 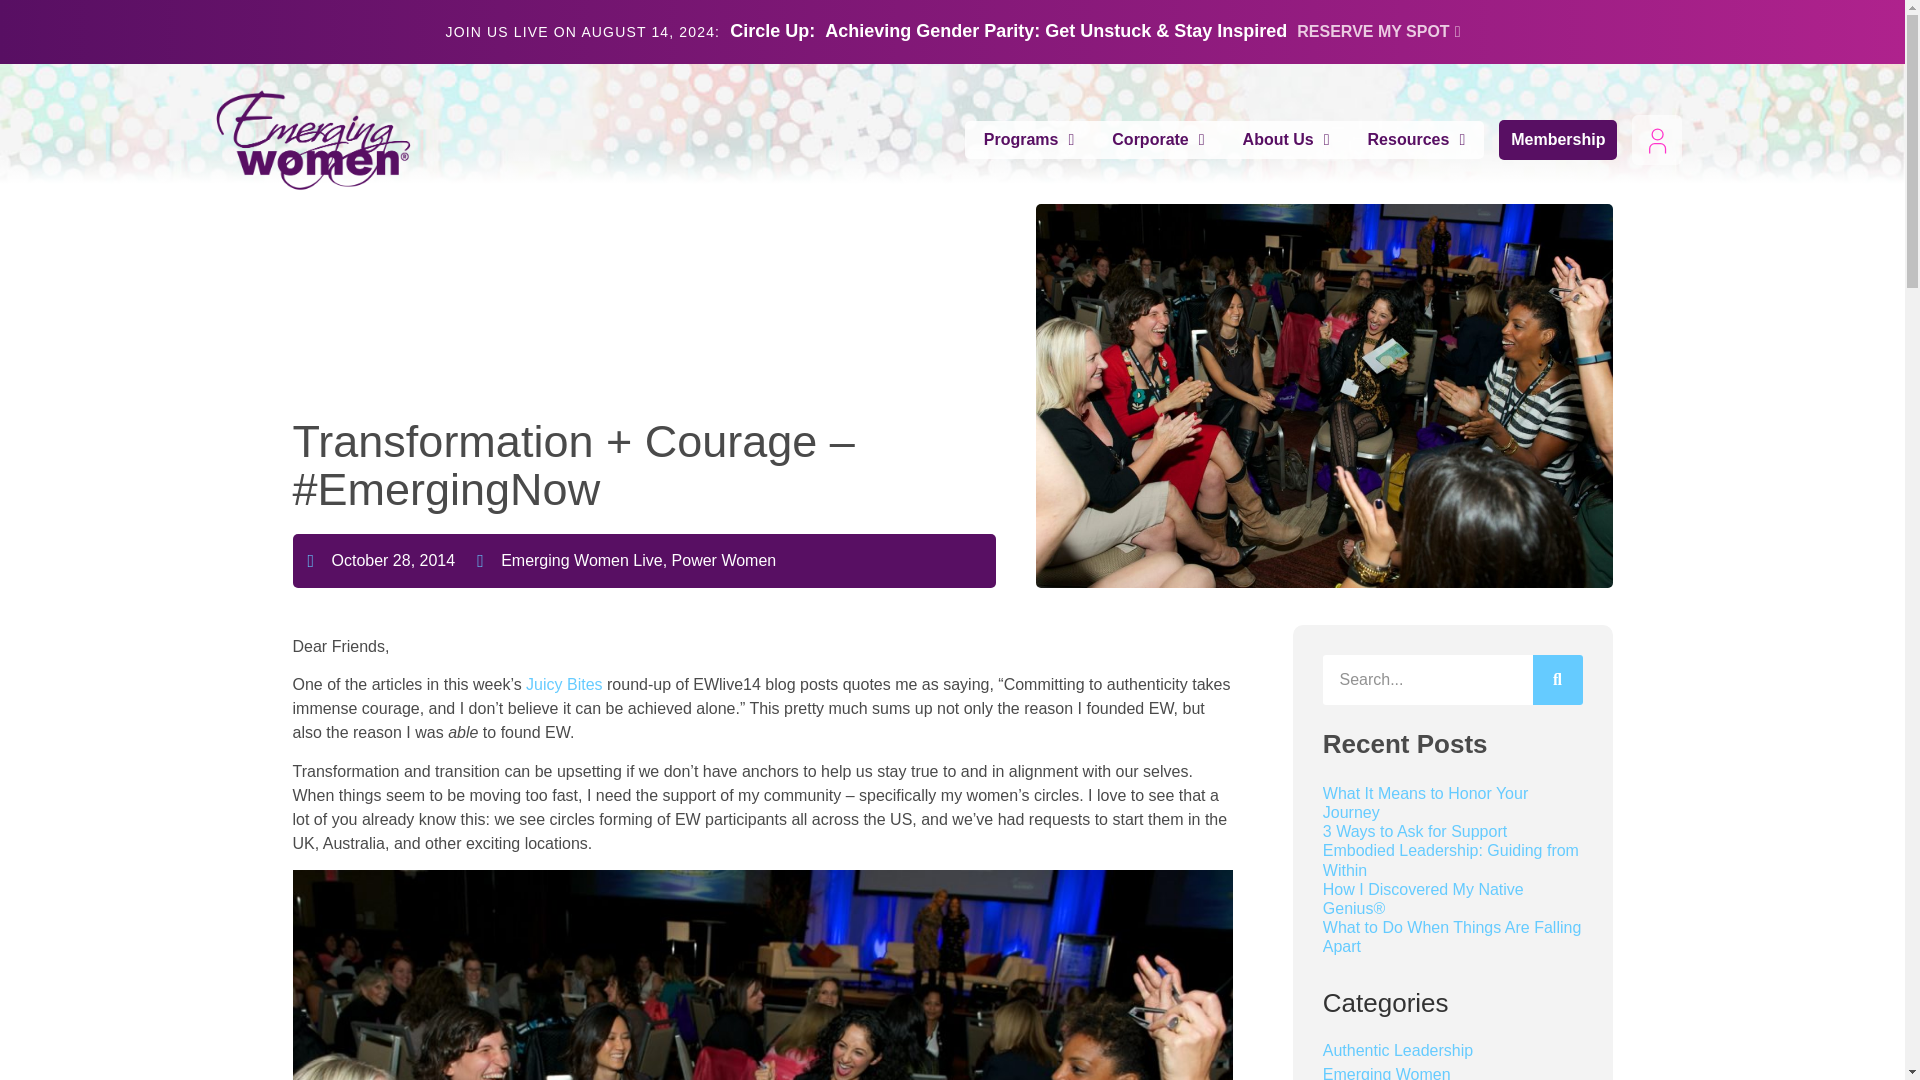 What do you see at coordinates (1158, 139) in the screenshot?
I see `Corporate` at bounding box center [1158, 139].